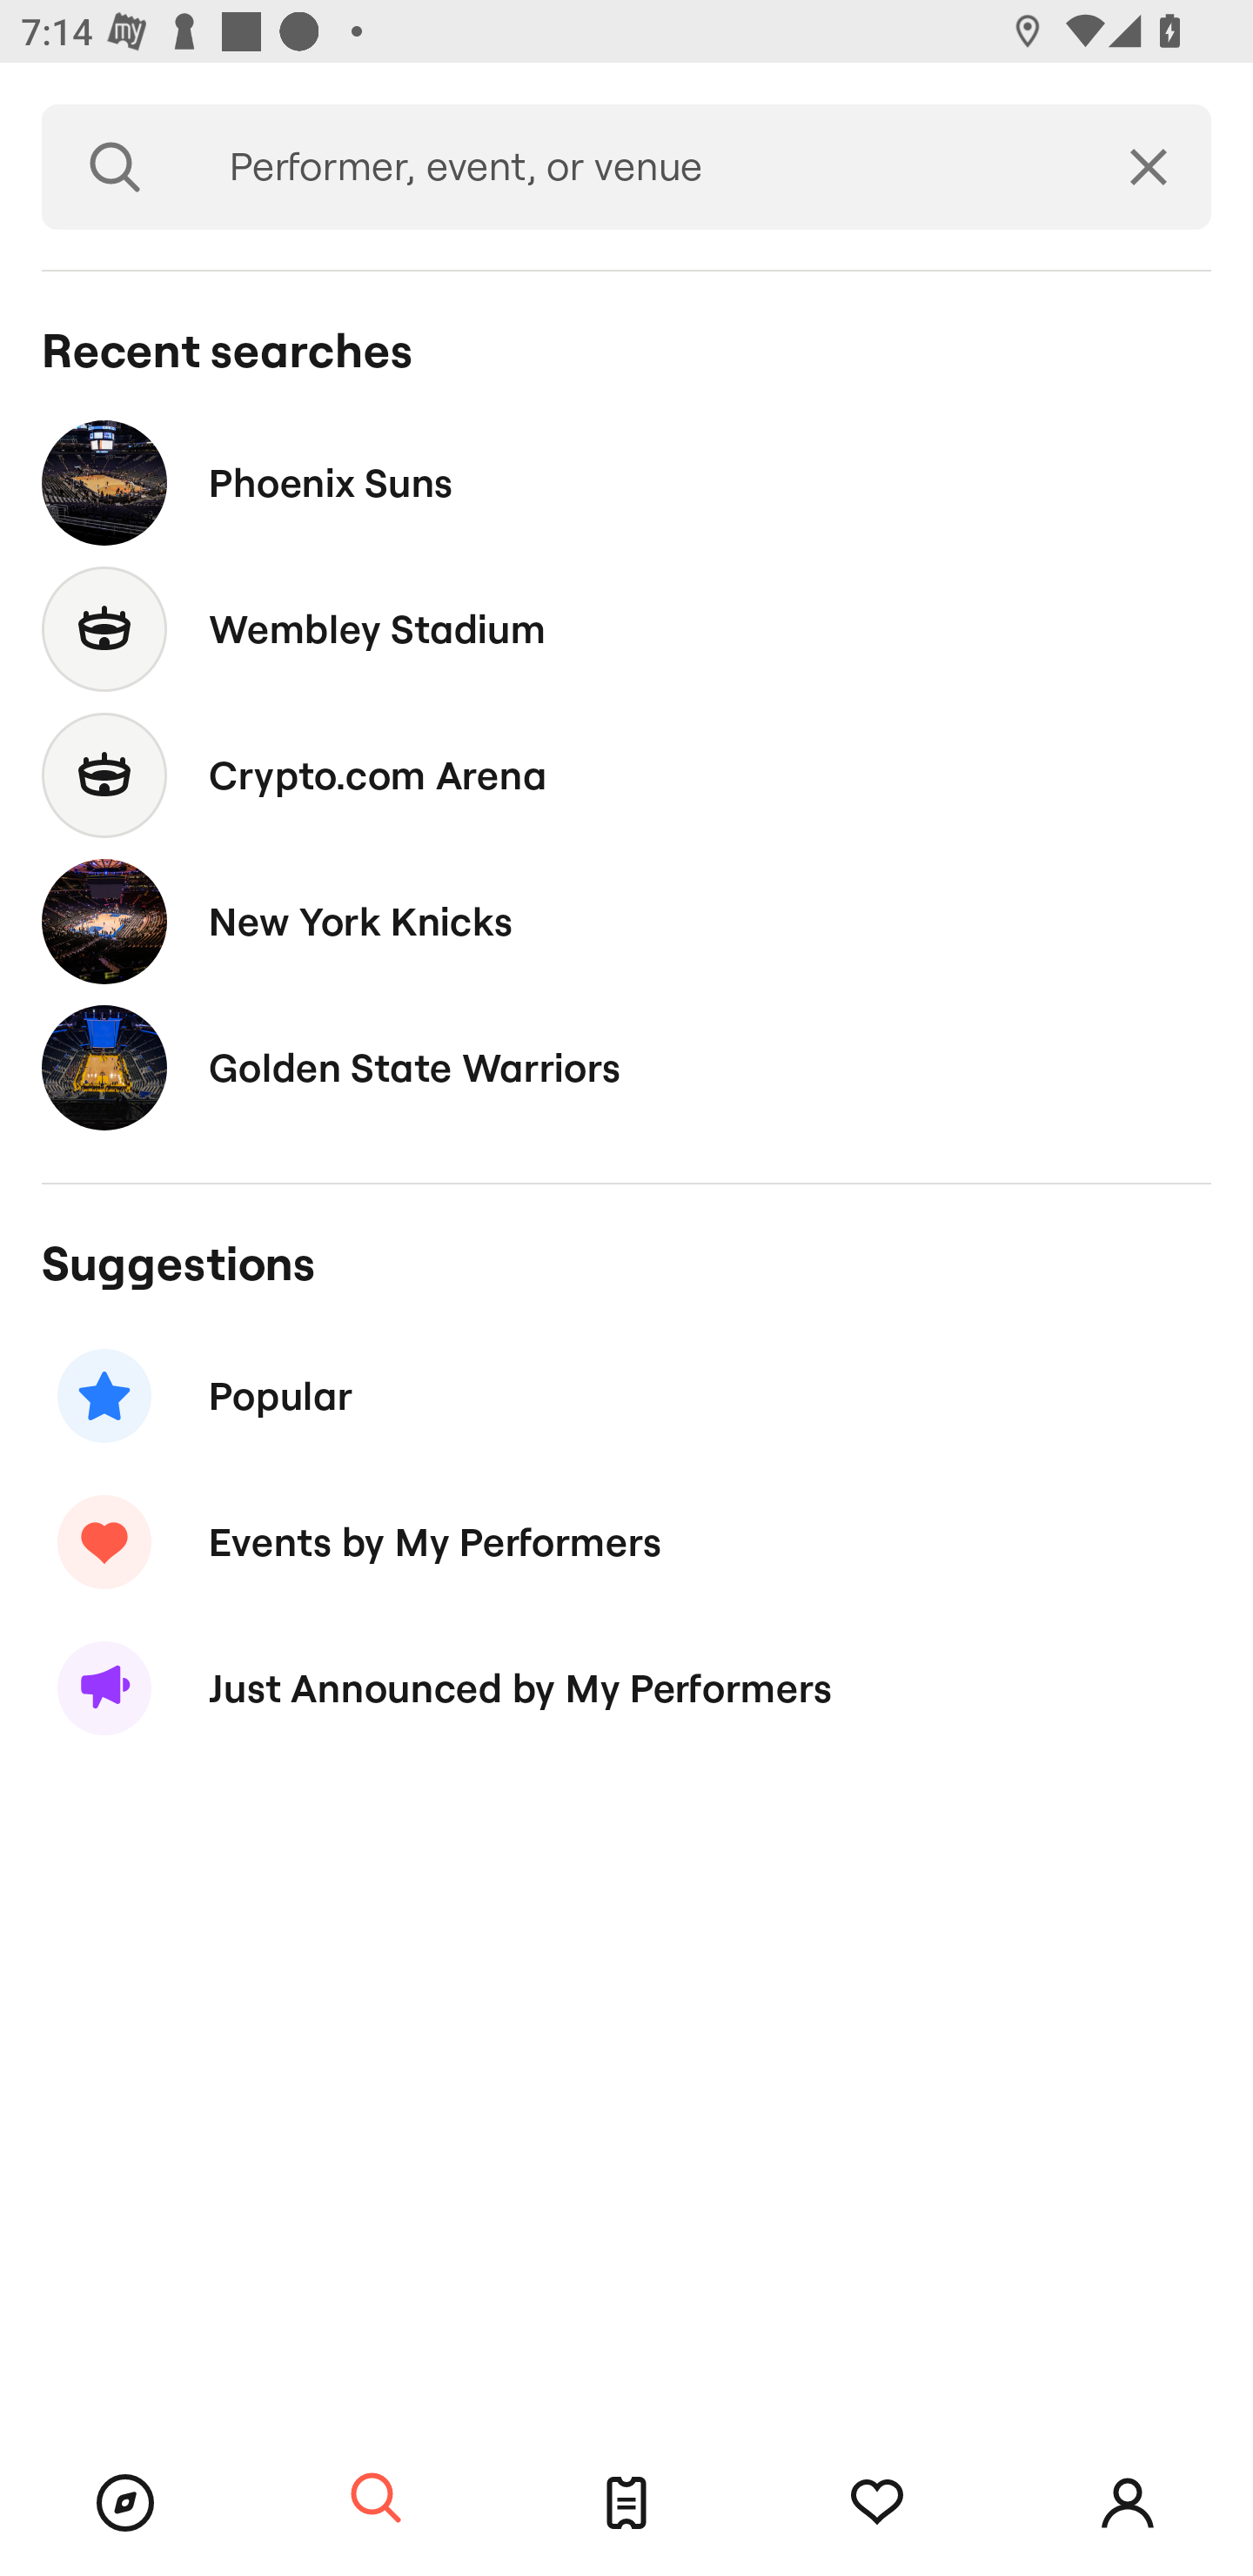 This screenshot has width=1253, height=2576. I want to click on Tickets, so click(626, 2503).